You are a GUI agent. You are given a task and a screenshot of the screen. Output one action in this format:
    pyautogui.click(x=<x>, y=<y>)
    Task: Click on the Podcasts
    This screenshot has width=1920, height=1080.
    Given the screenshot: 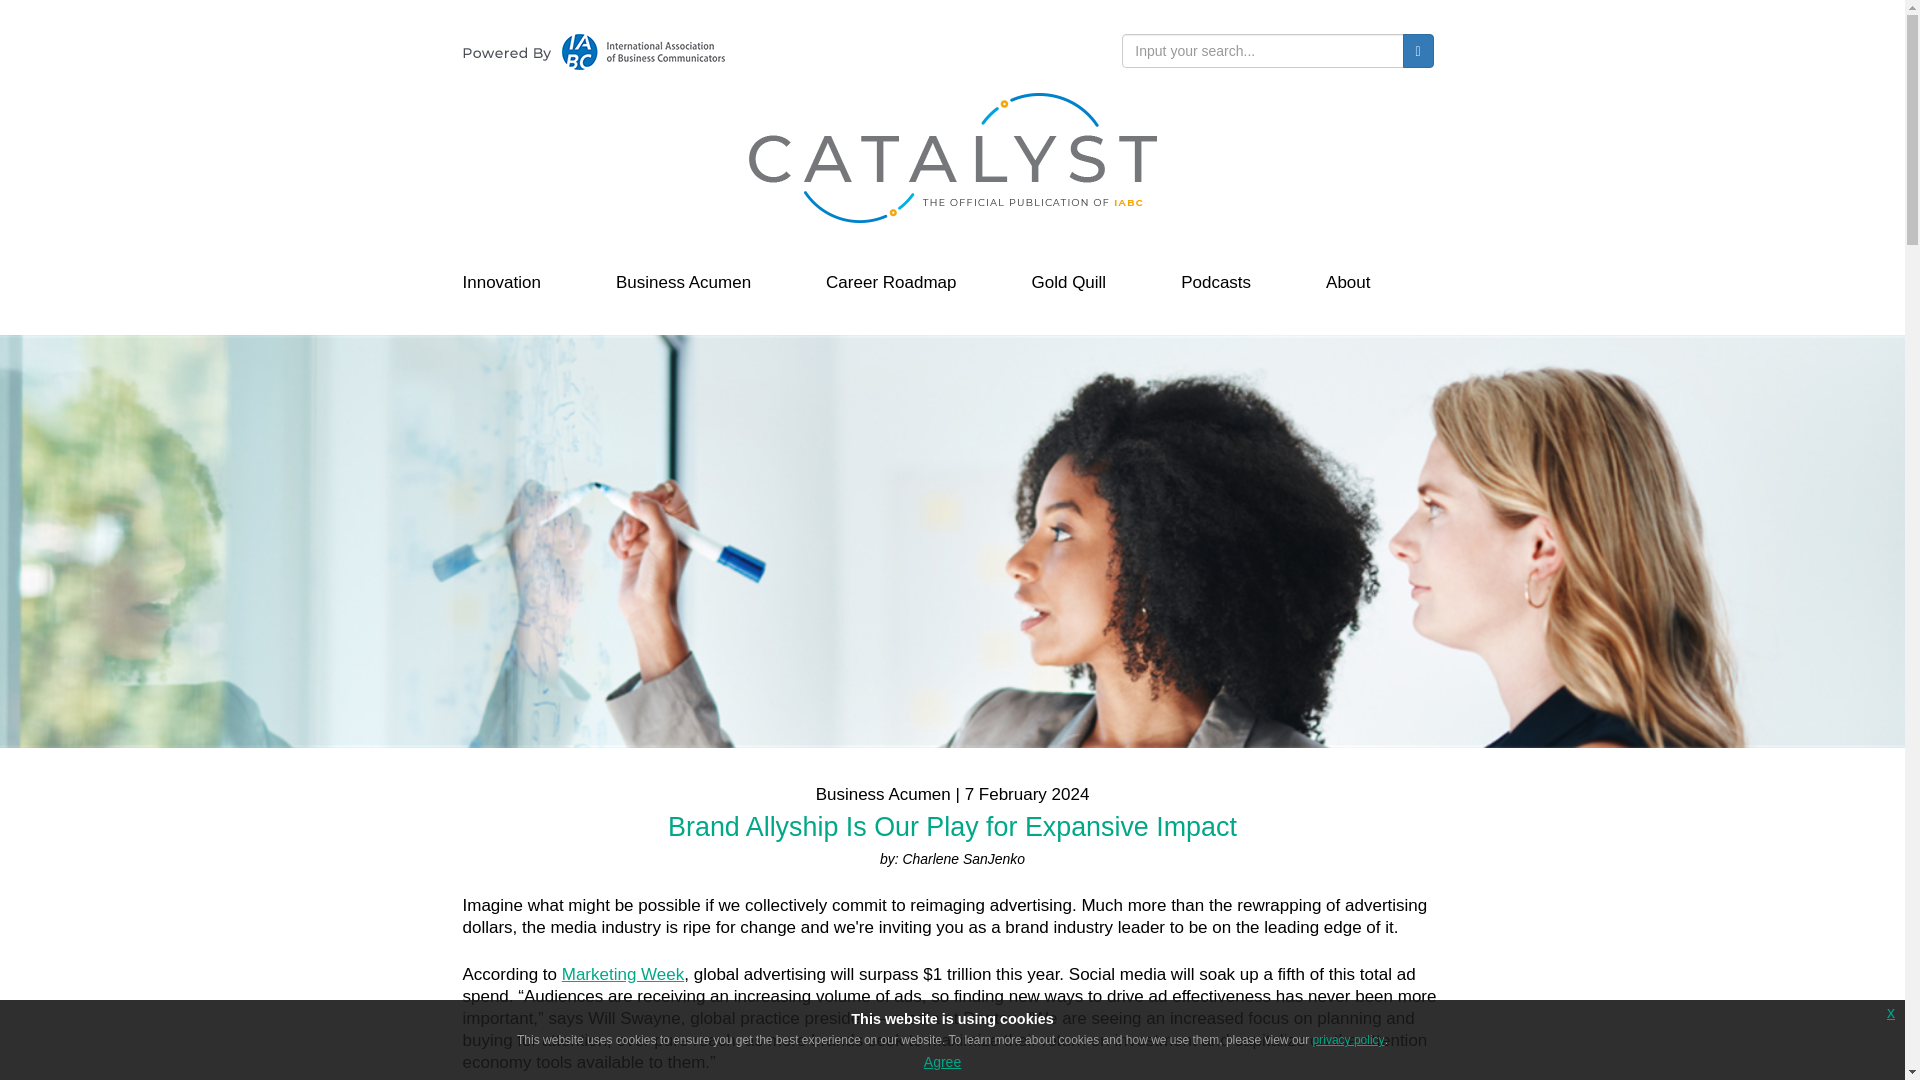 What is the action you would take?
    pyautogui.click(x=1216, y=278)
    